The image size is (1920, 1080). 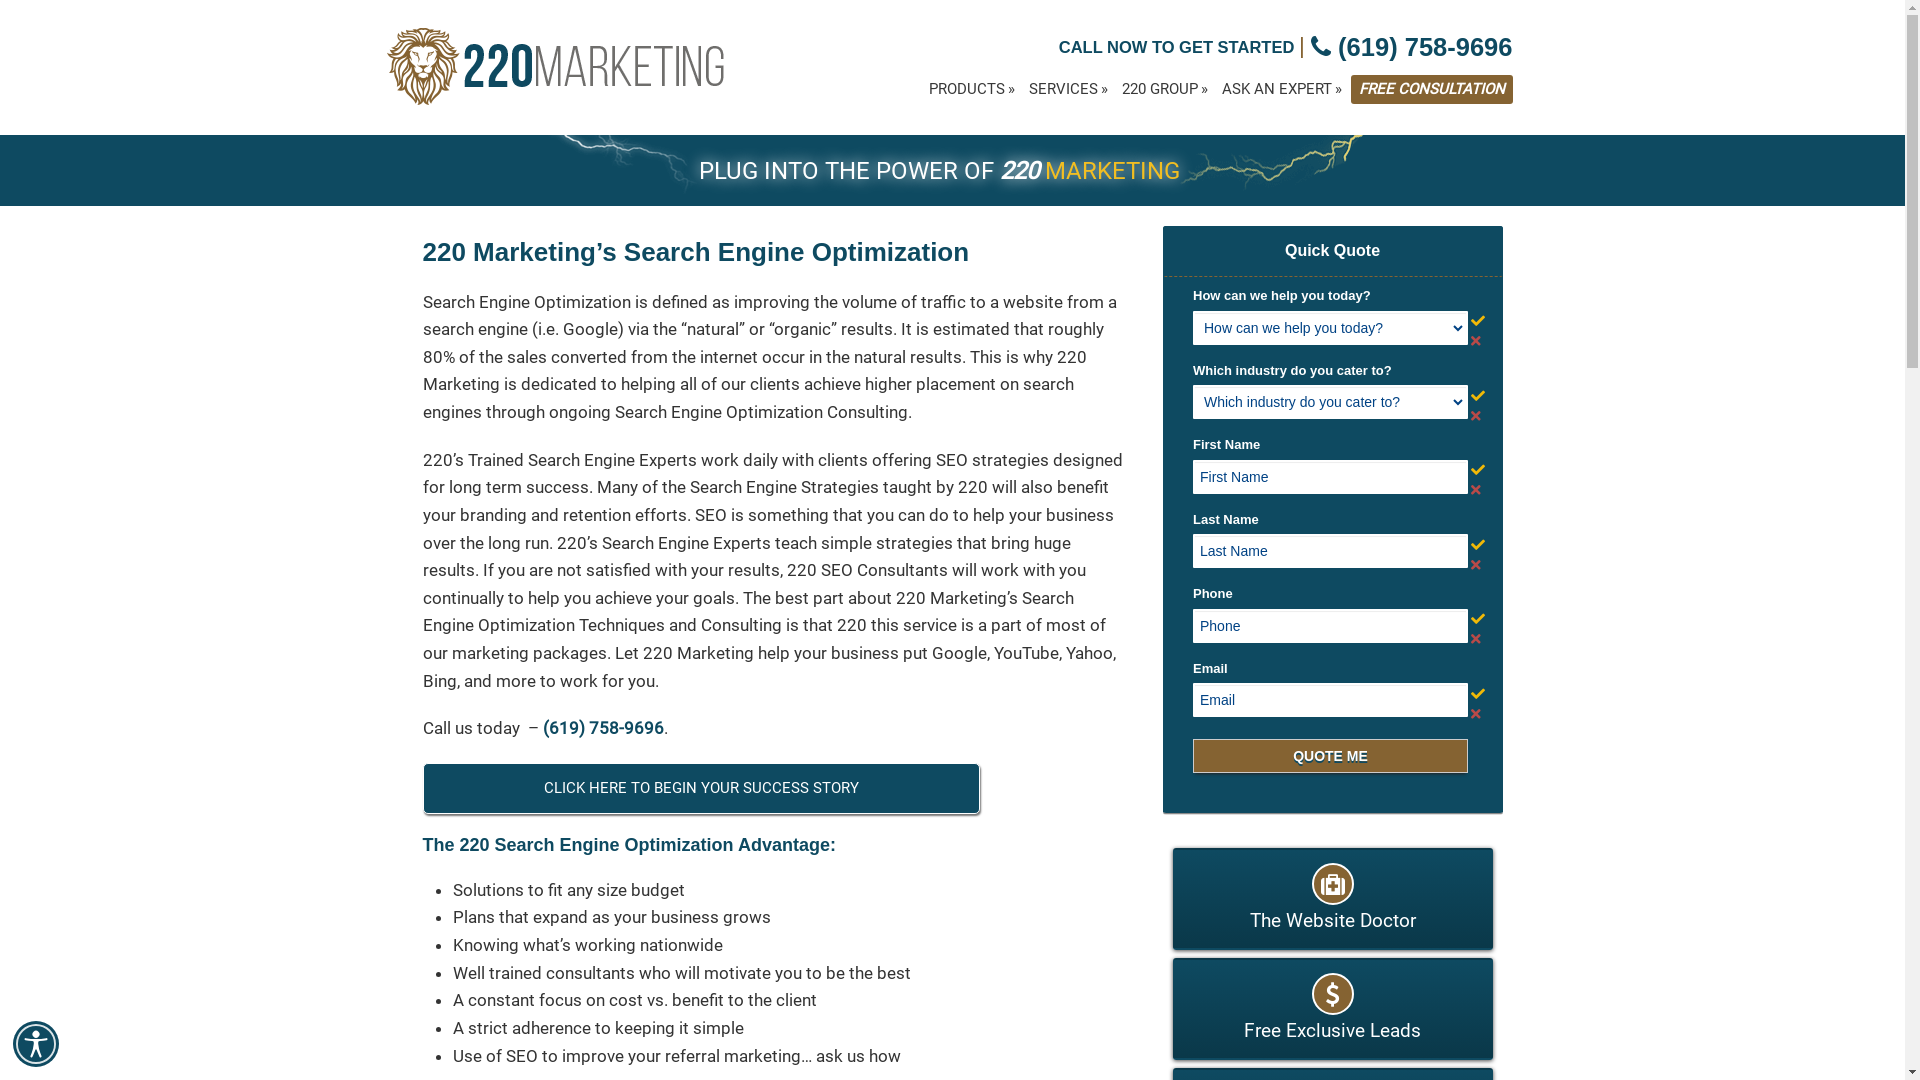 I want to click on 220 GROUP, so click(x=1164, y=90).